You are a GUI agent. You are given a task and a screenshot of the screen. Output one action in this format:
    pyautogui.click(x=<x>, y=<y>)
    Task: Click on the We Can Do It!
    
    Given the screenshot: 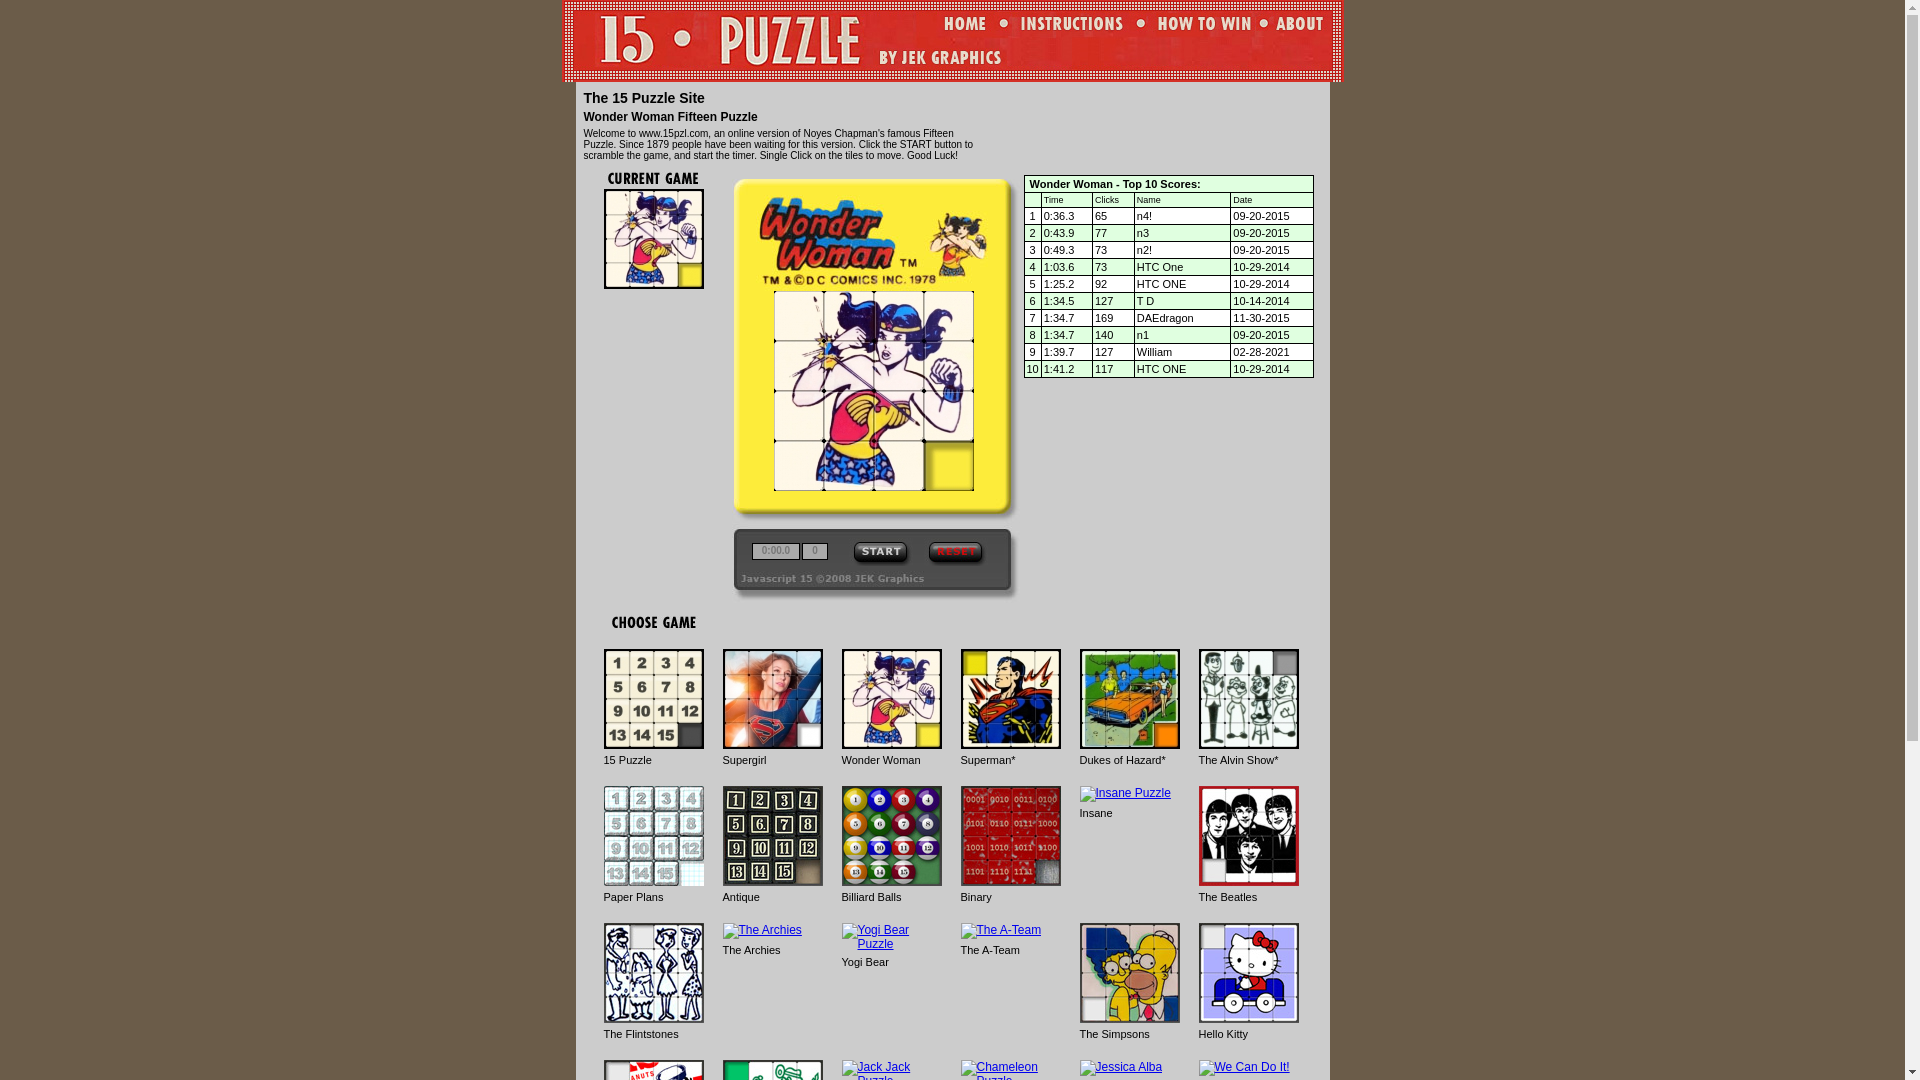 What is the action you would take?
    pyautogui.click(x=1244, y=1068)
    